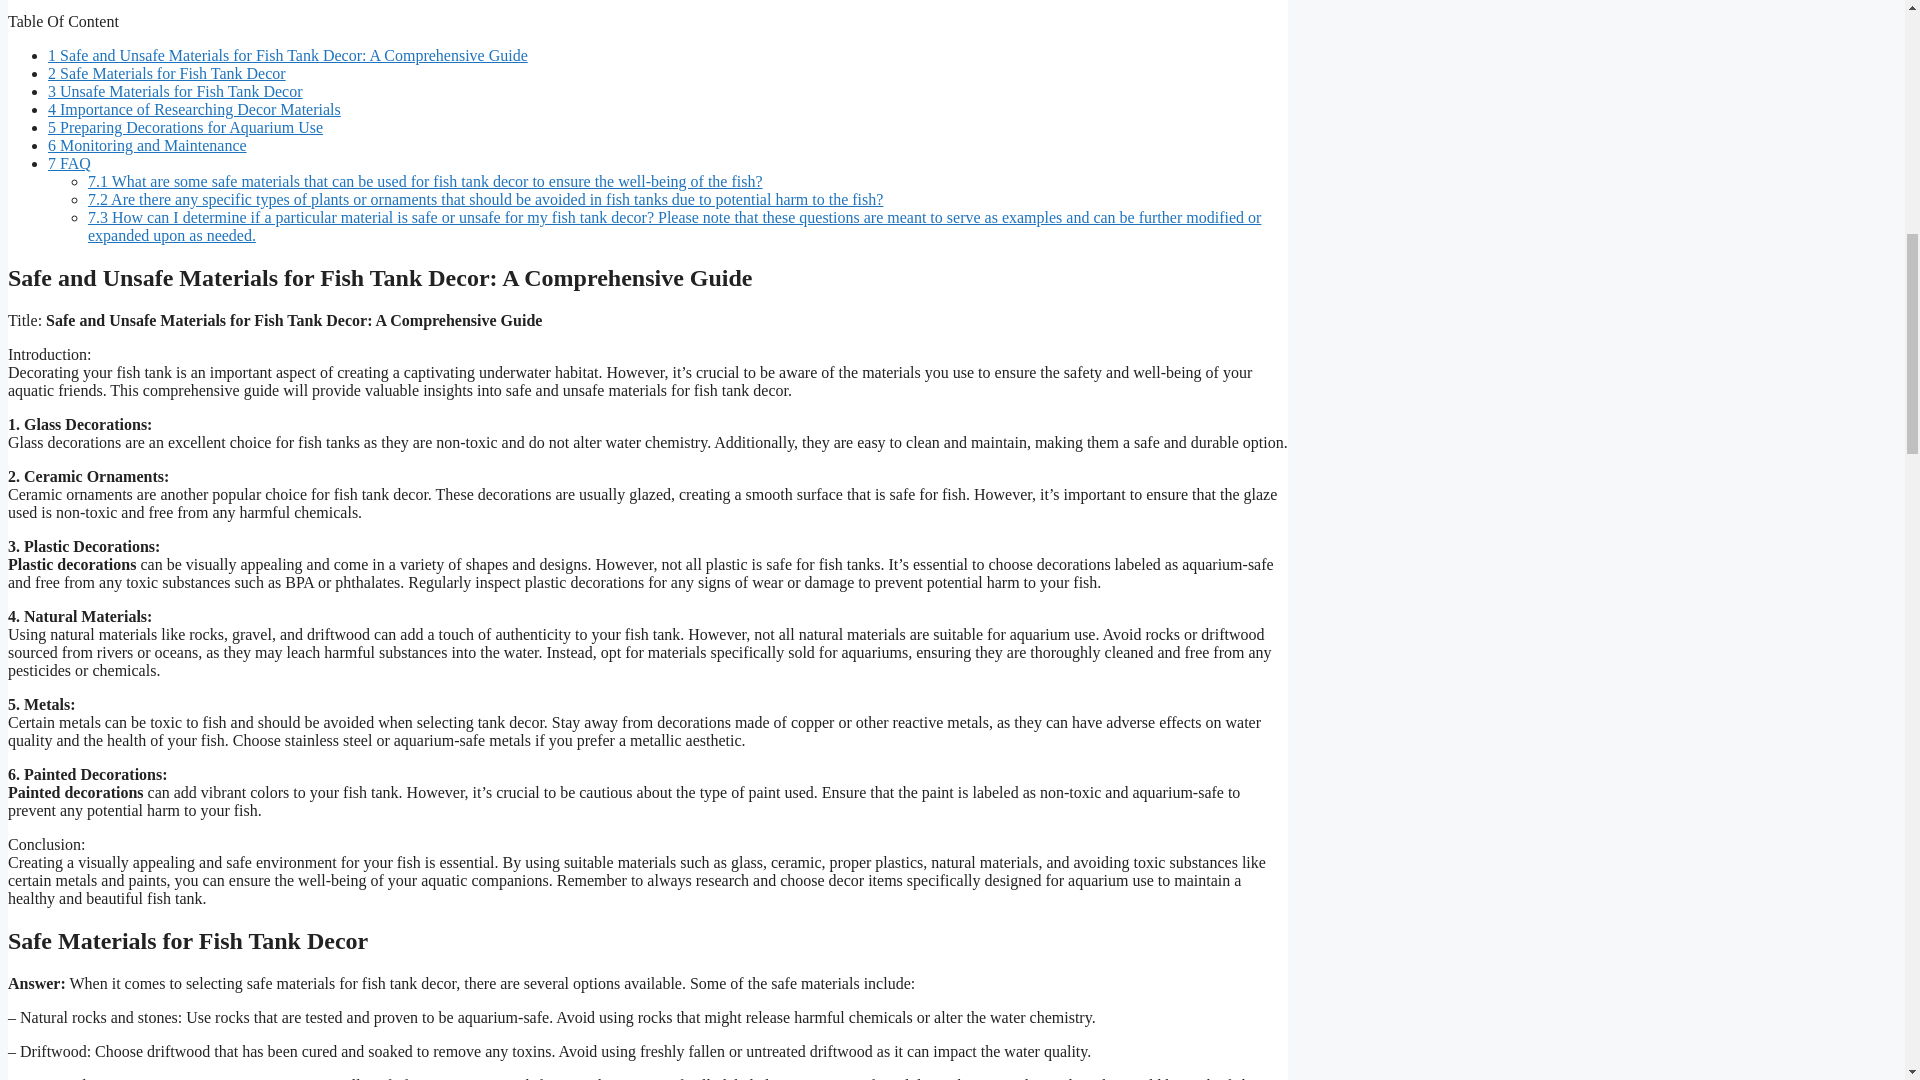 This screenshot has width=1920, height=1080. I want to click on 4 Importance of Researching Decor Materials, so click(194, 109).